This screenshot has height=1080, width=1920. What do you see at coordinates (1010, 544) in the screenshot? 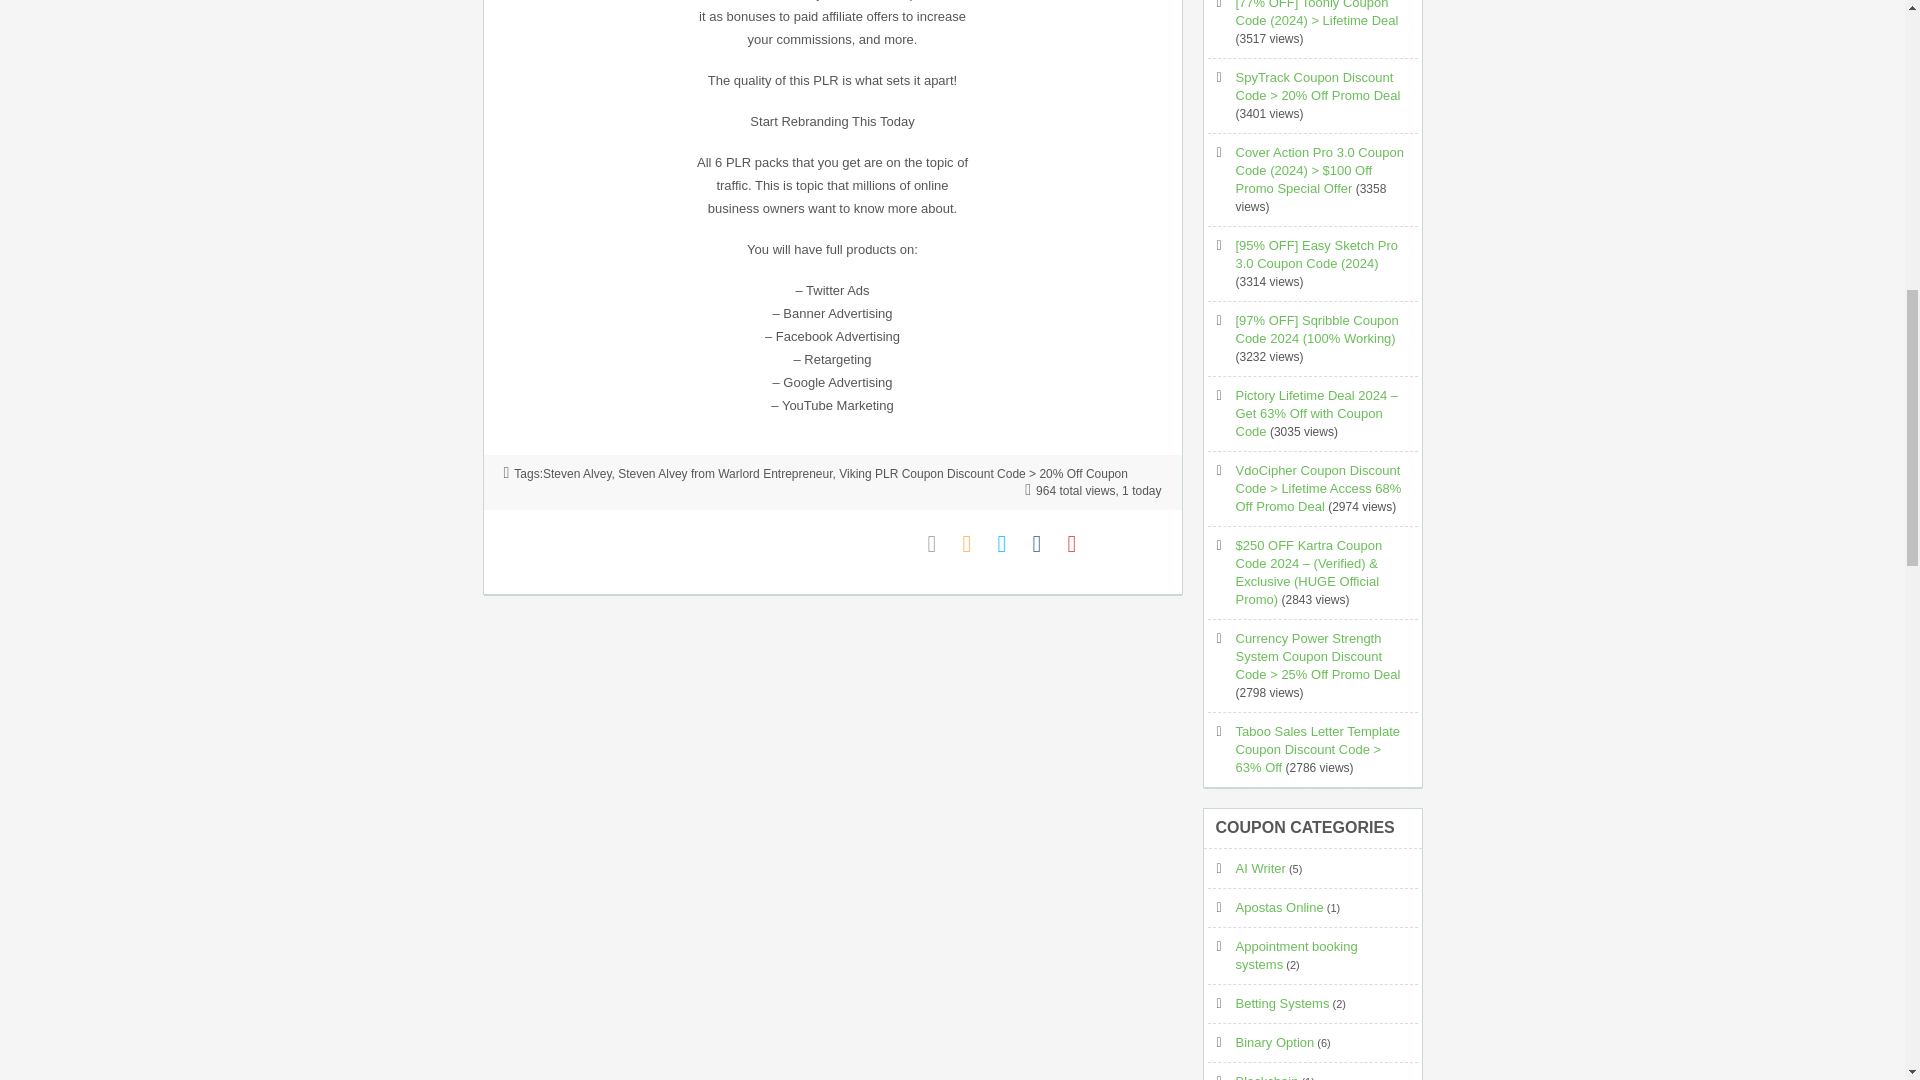
I see `Twitter` at bounding box center [1010, 544].